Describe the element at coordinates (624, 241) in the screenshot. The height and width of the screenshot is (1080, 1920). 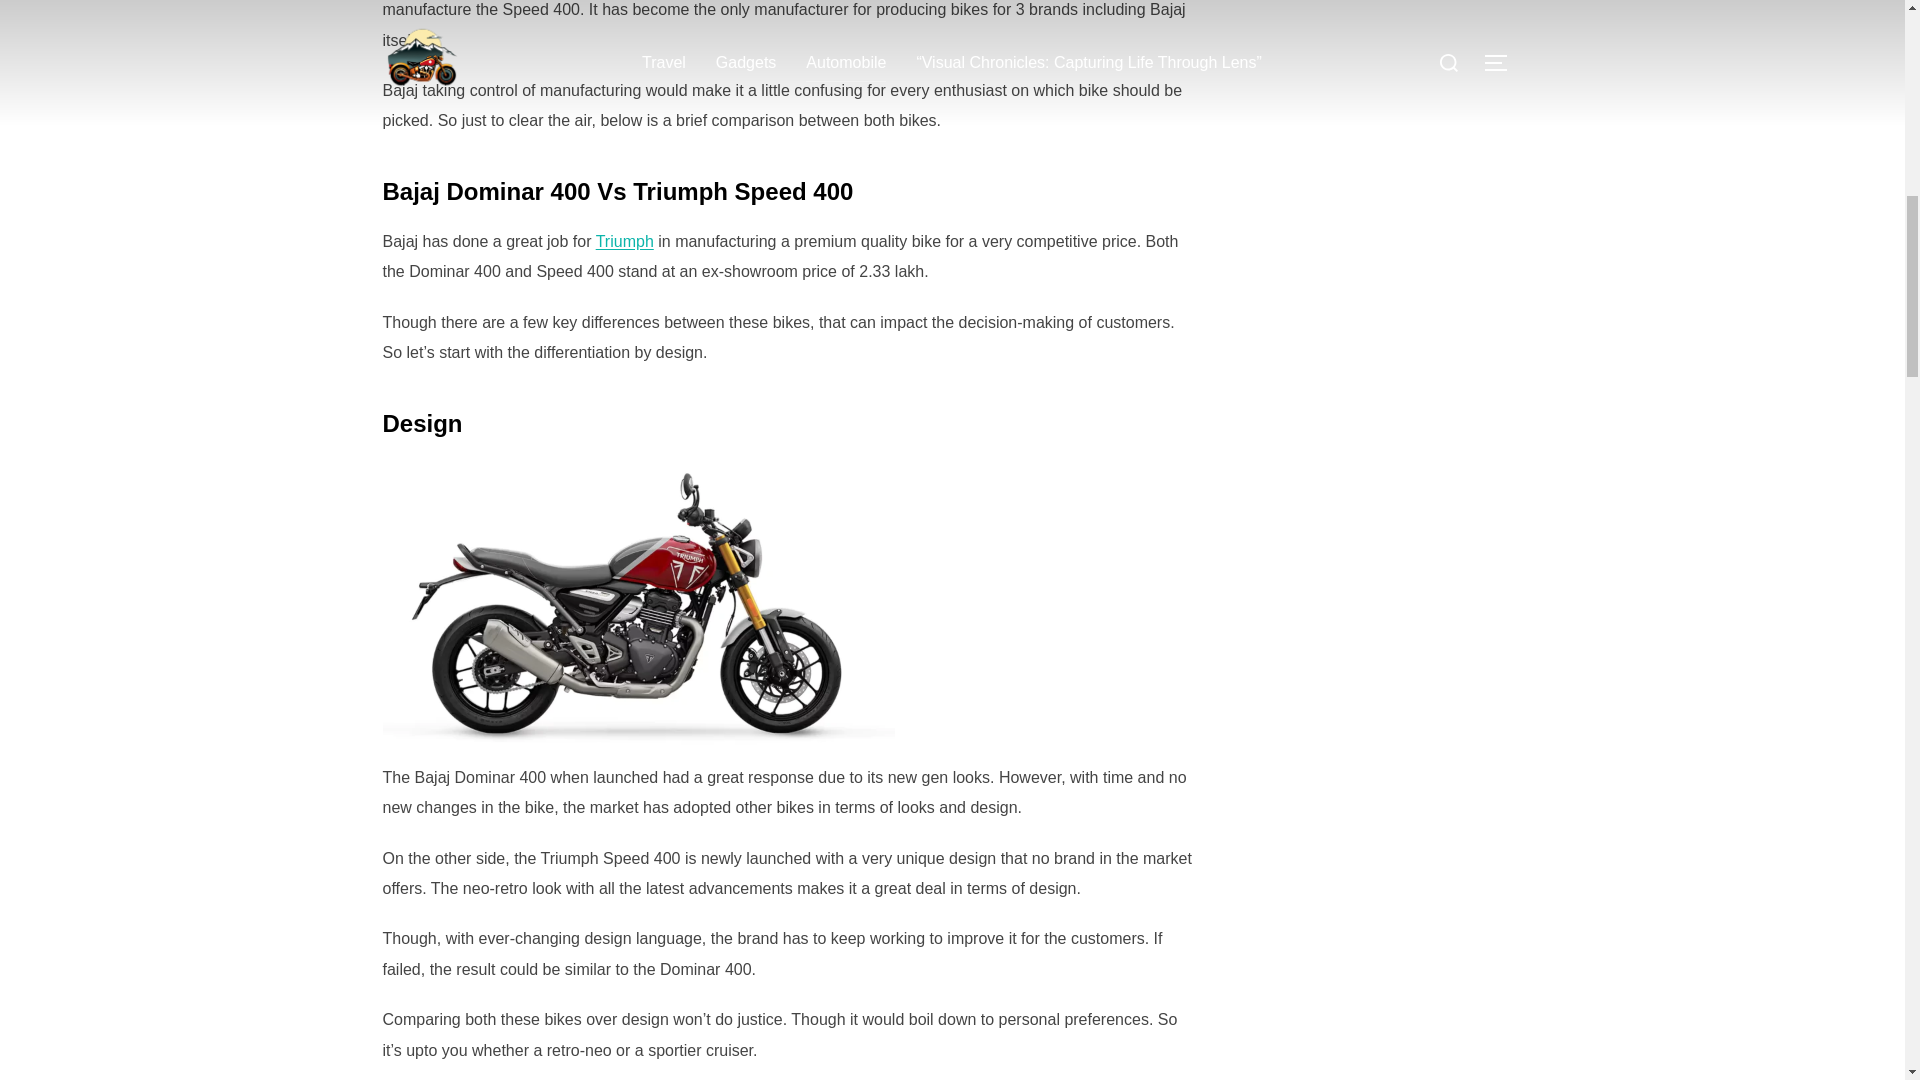
I see `Triumph` at that location.